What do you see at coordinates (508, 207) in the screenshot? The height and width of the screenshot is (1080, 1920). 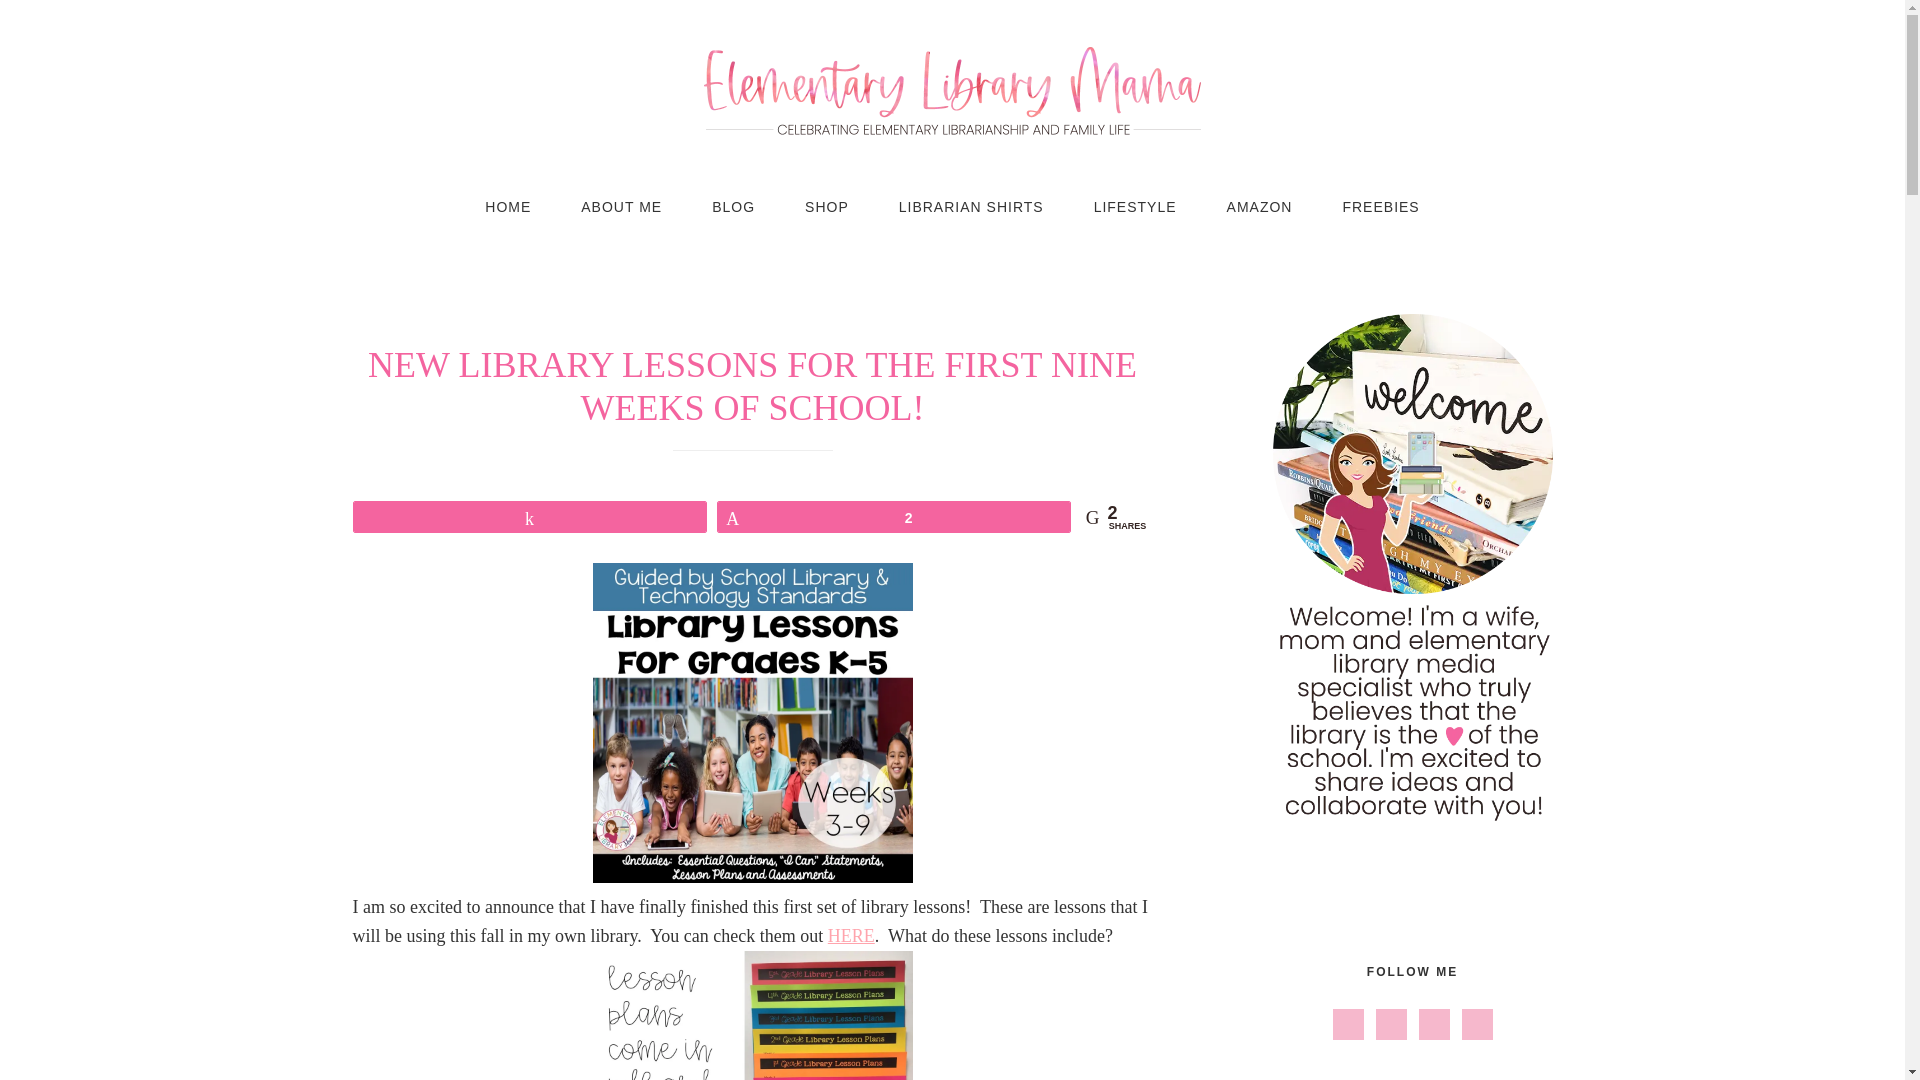 I see `HOME` at bounding box center [508, 207].